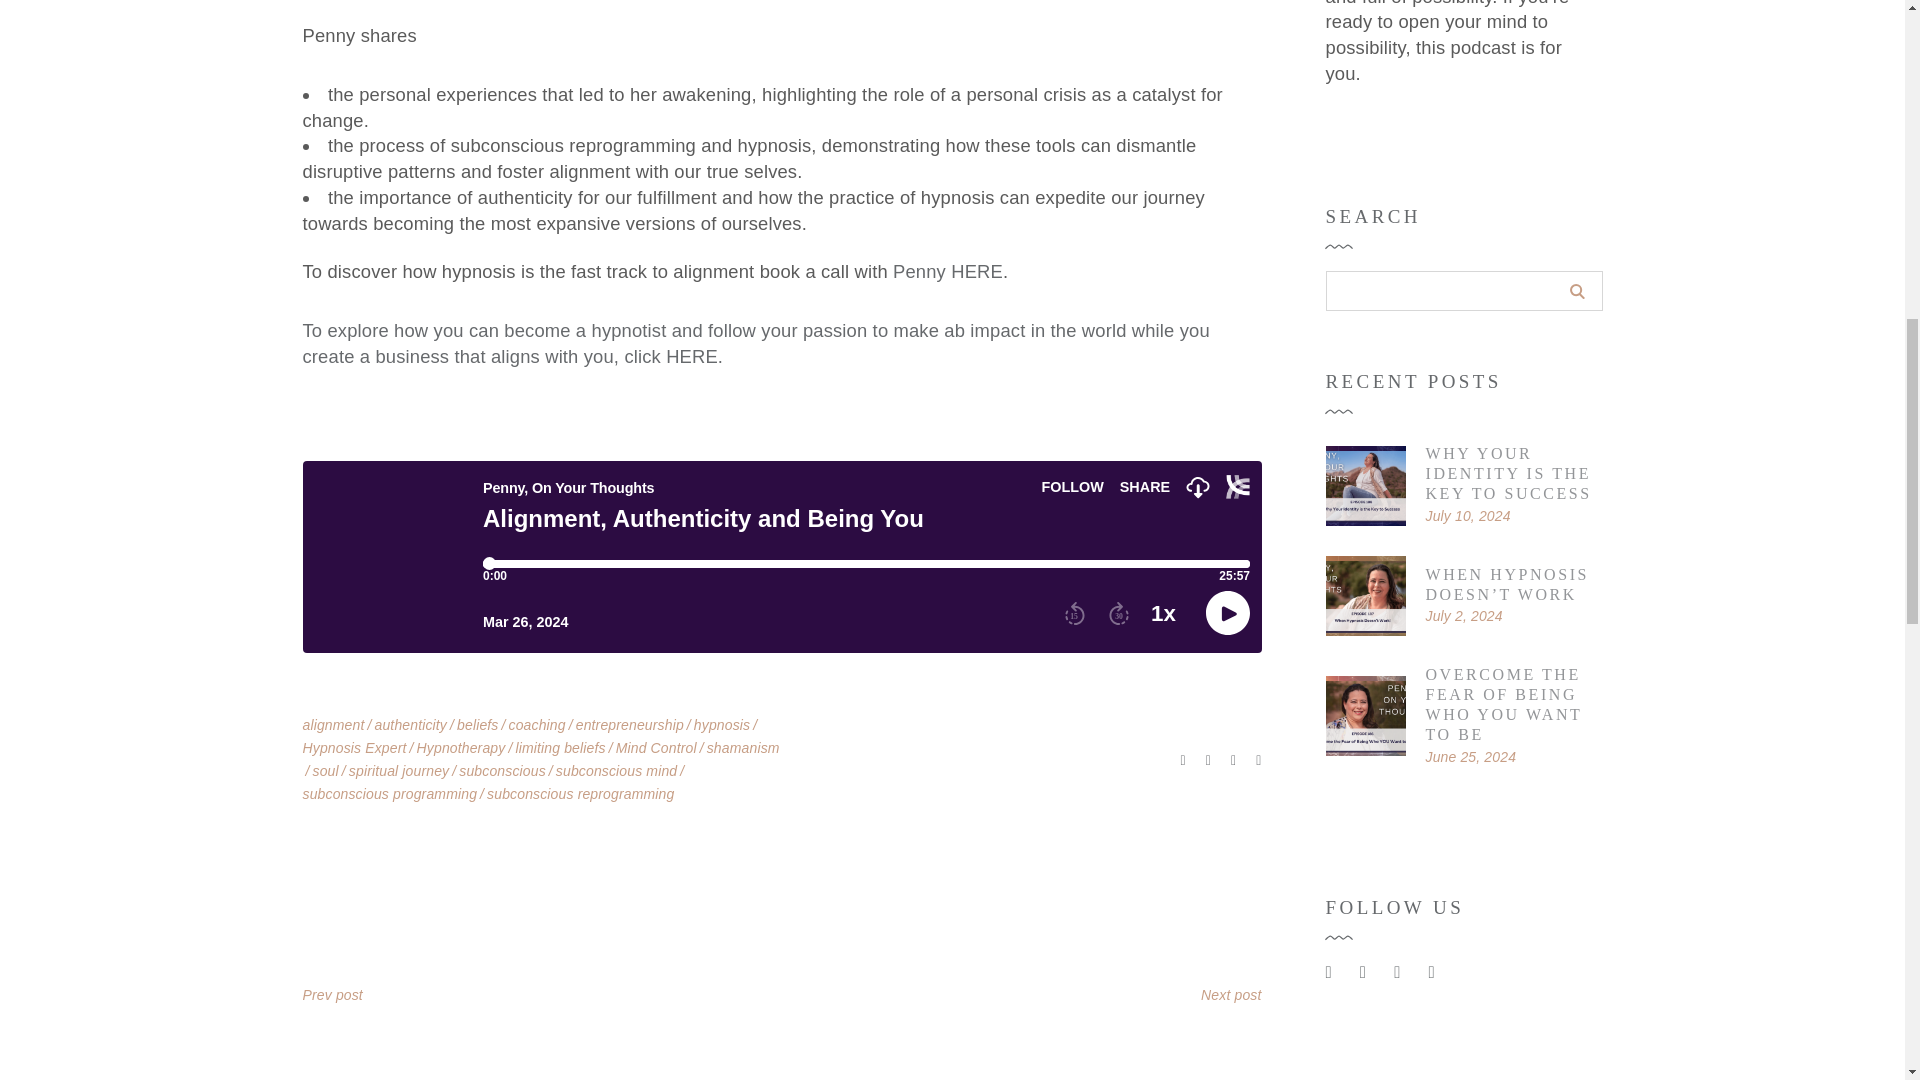 The width and height of the screenshot is (1920, 1080). Describe the element at coordinates (1471, 756) in the screenshot. I see `Title Text: ` at that location.